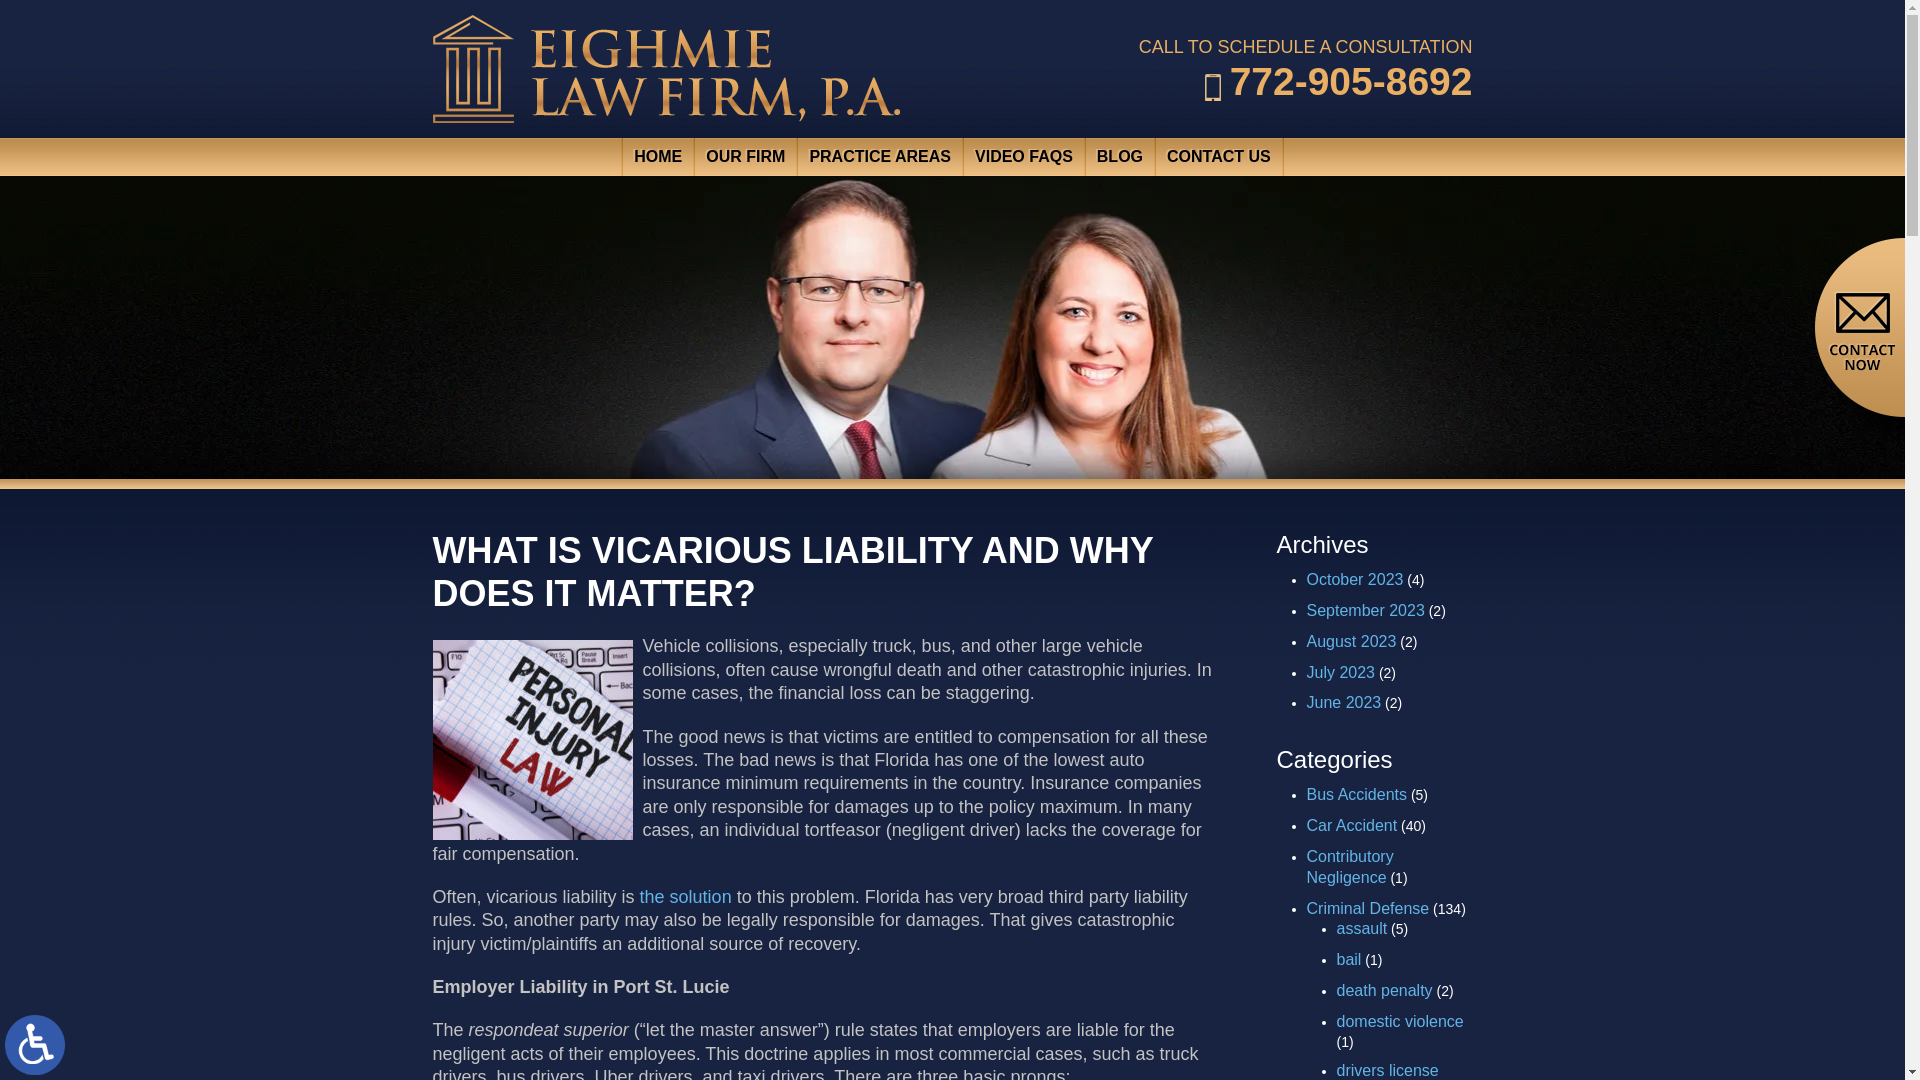 This screenshot has height=1080, width=1920. Describe the element at coordinates (1338, 81) in the screenshot. I see `772-905-8692` at that location.